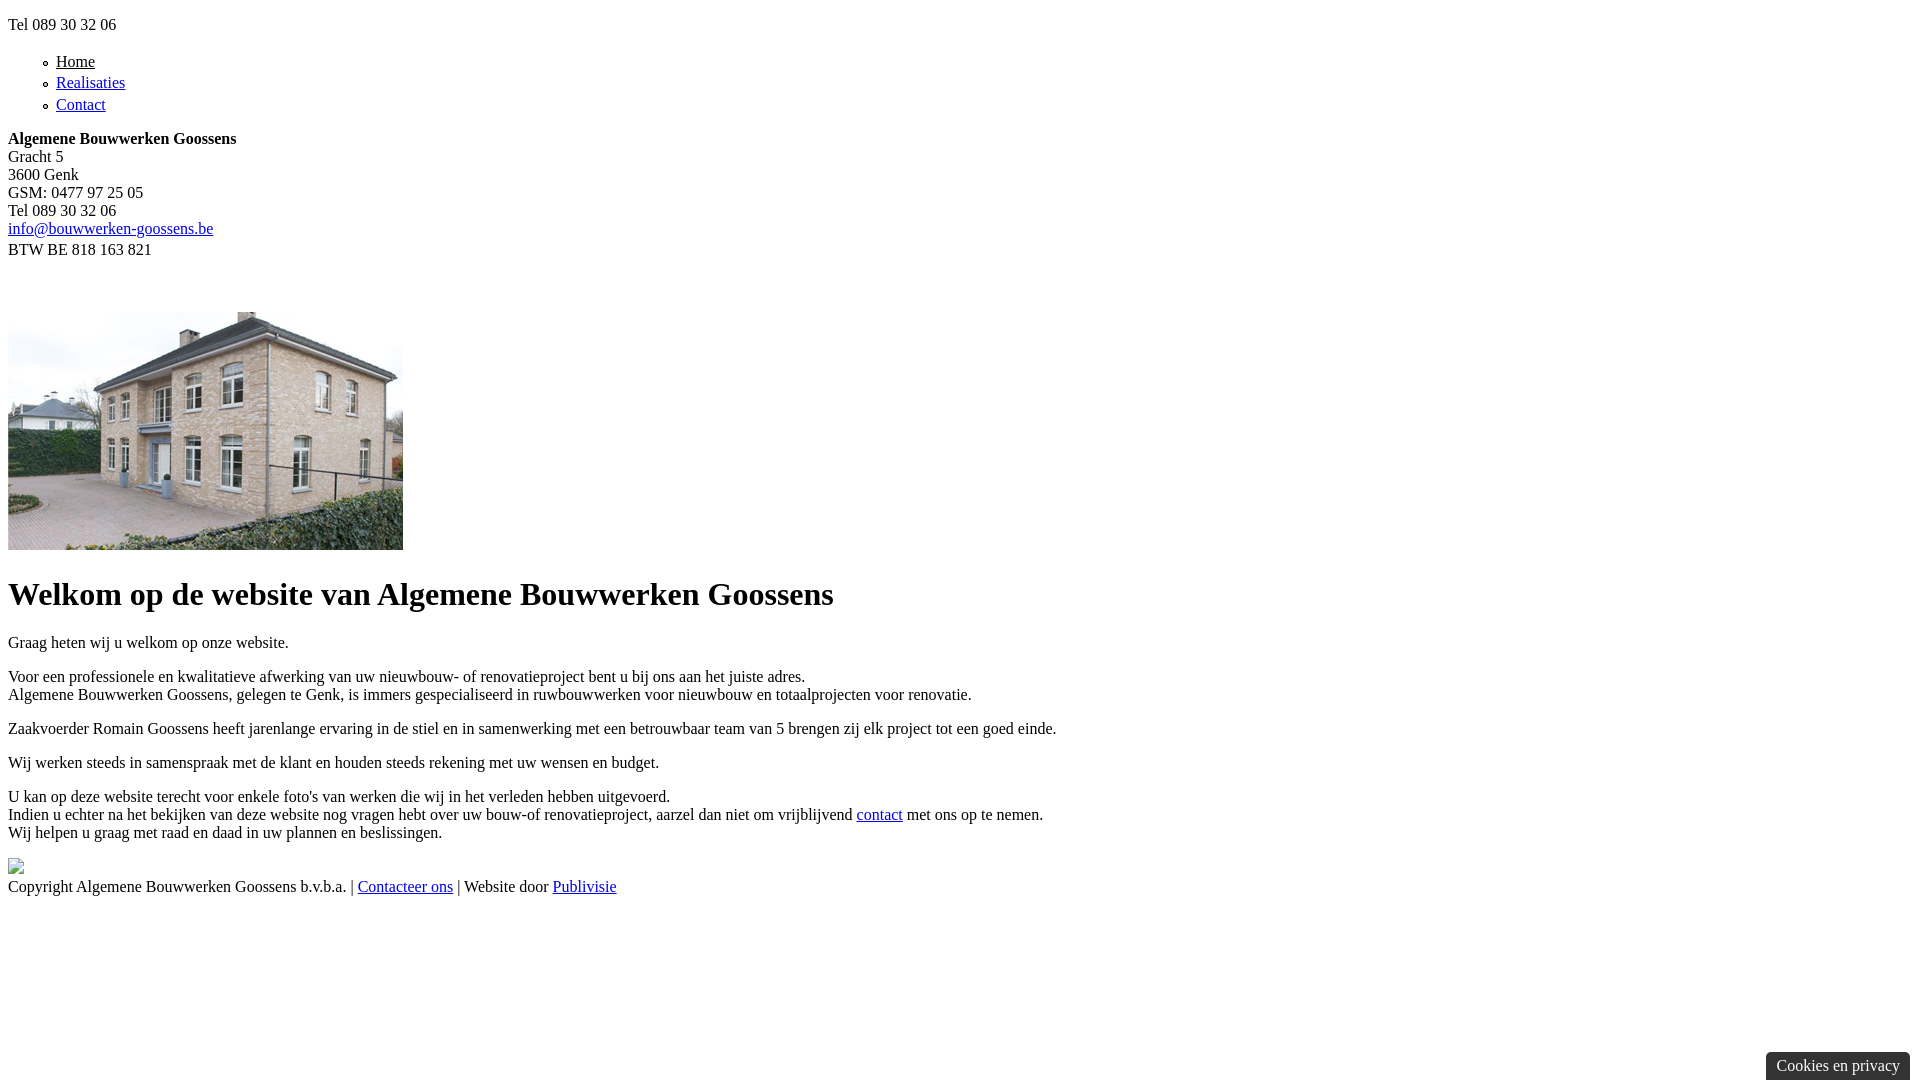  Describe the element at coordinates (110, 228) in the screenshot. I see `info@bouwwerken-goossens.be` at that location.